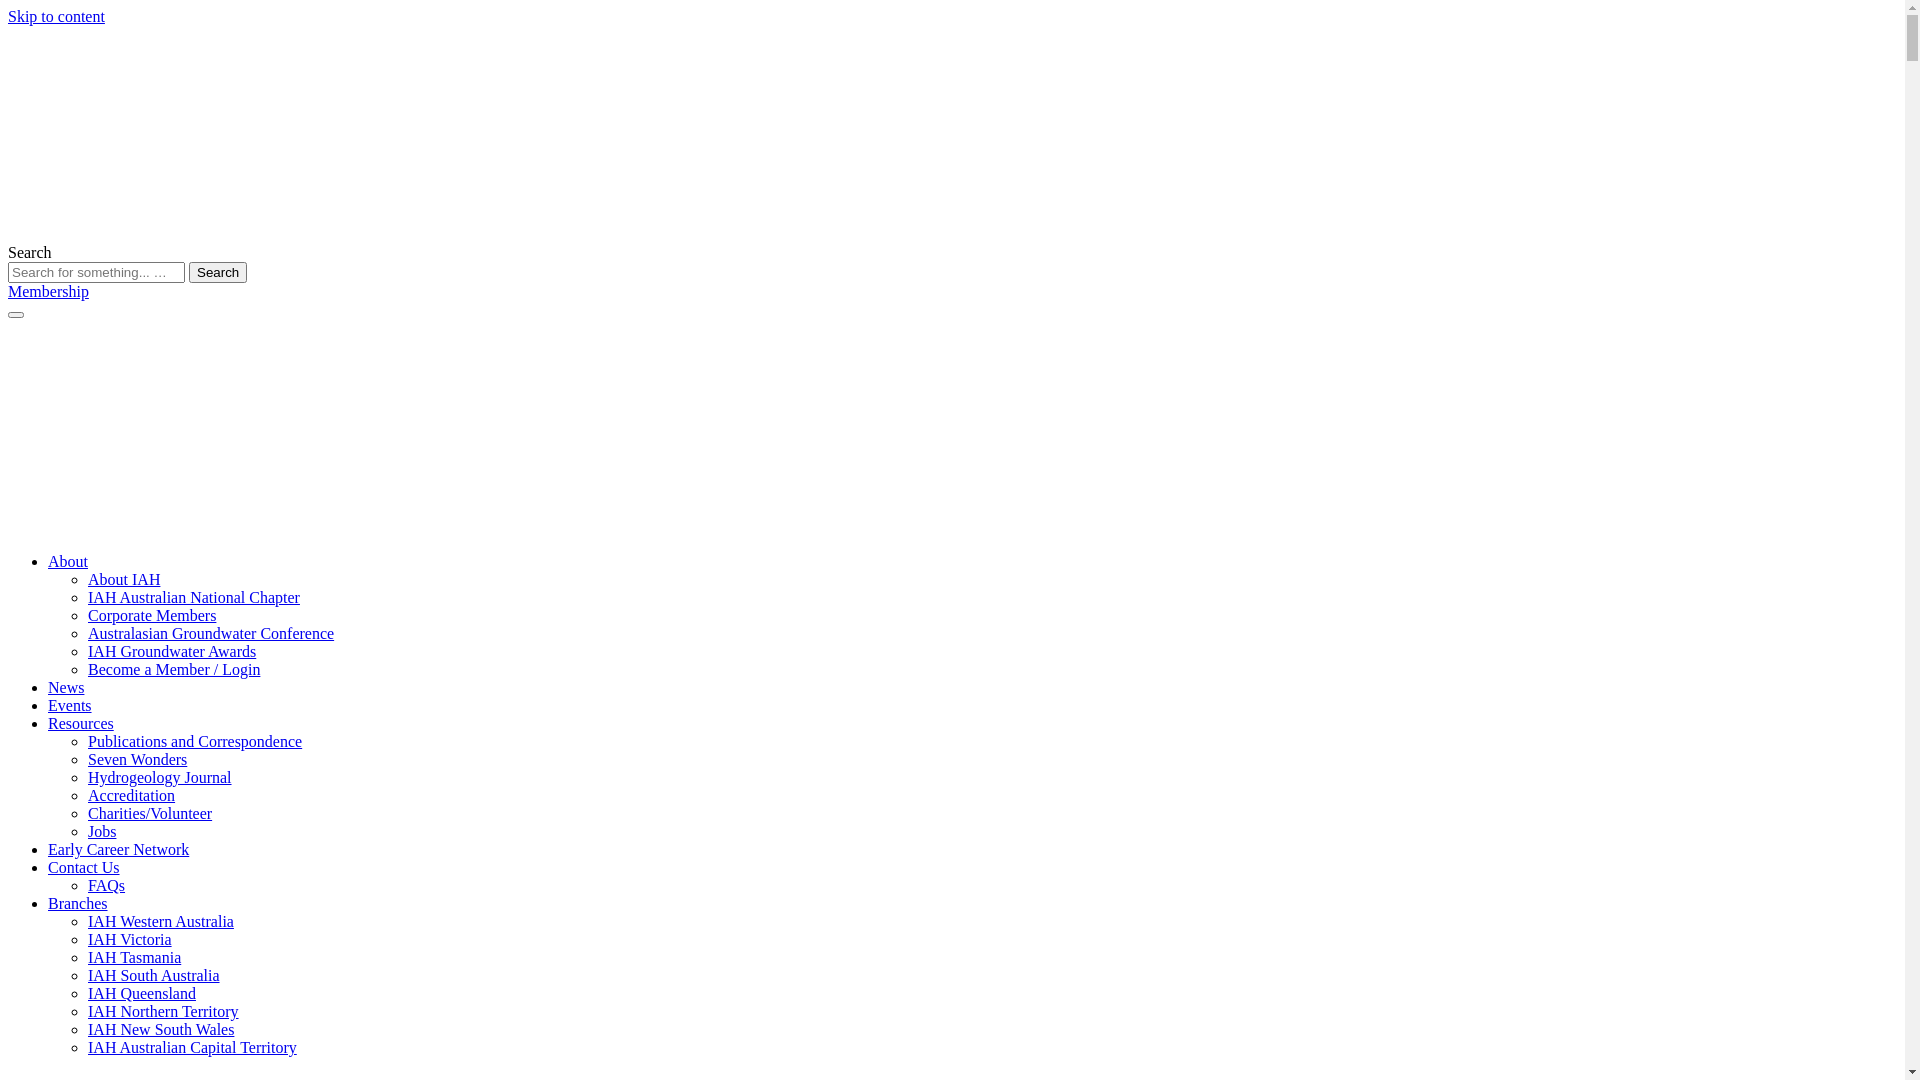 Image resolution: width=1920 pixels, height=1080 pixels. I want to click on News, so click(66, 688).